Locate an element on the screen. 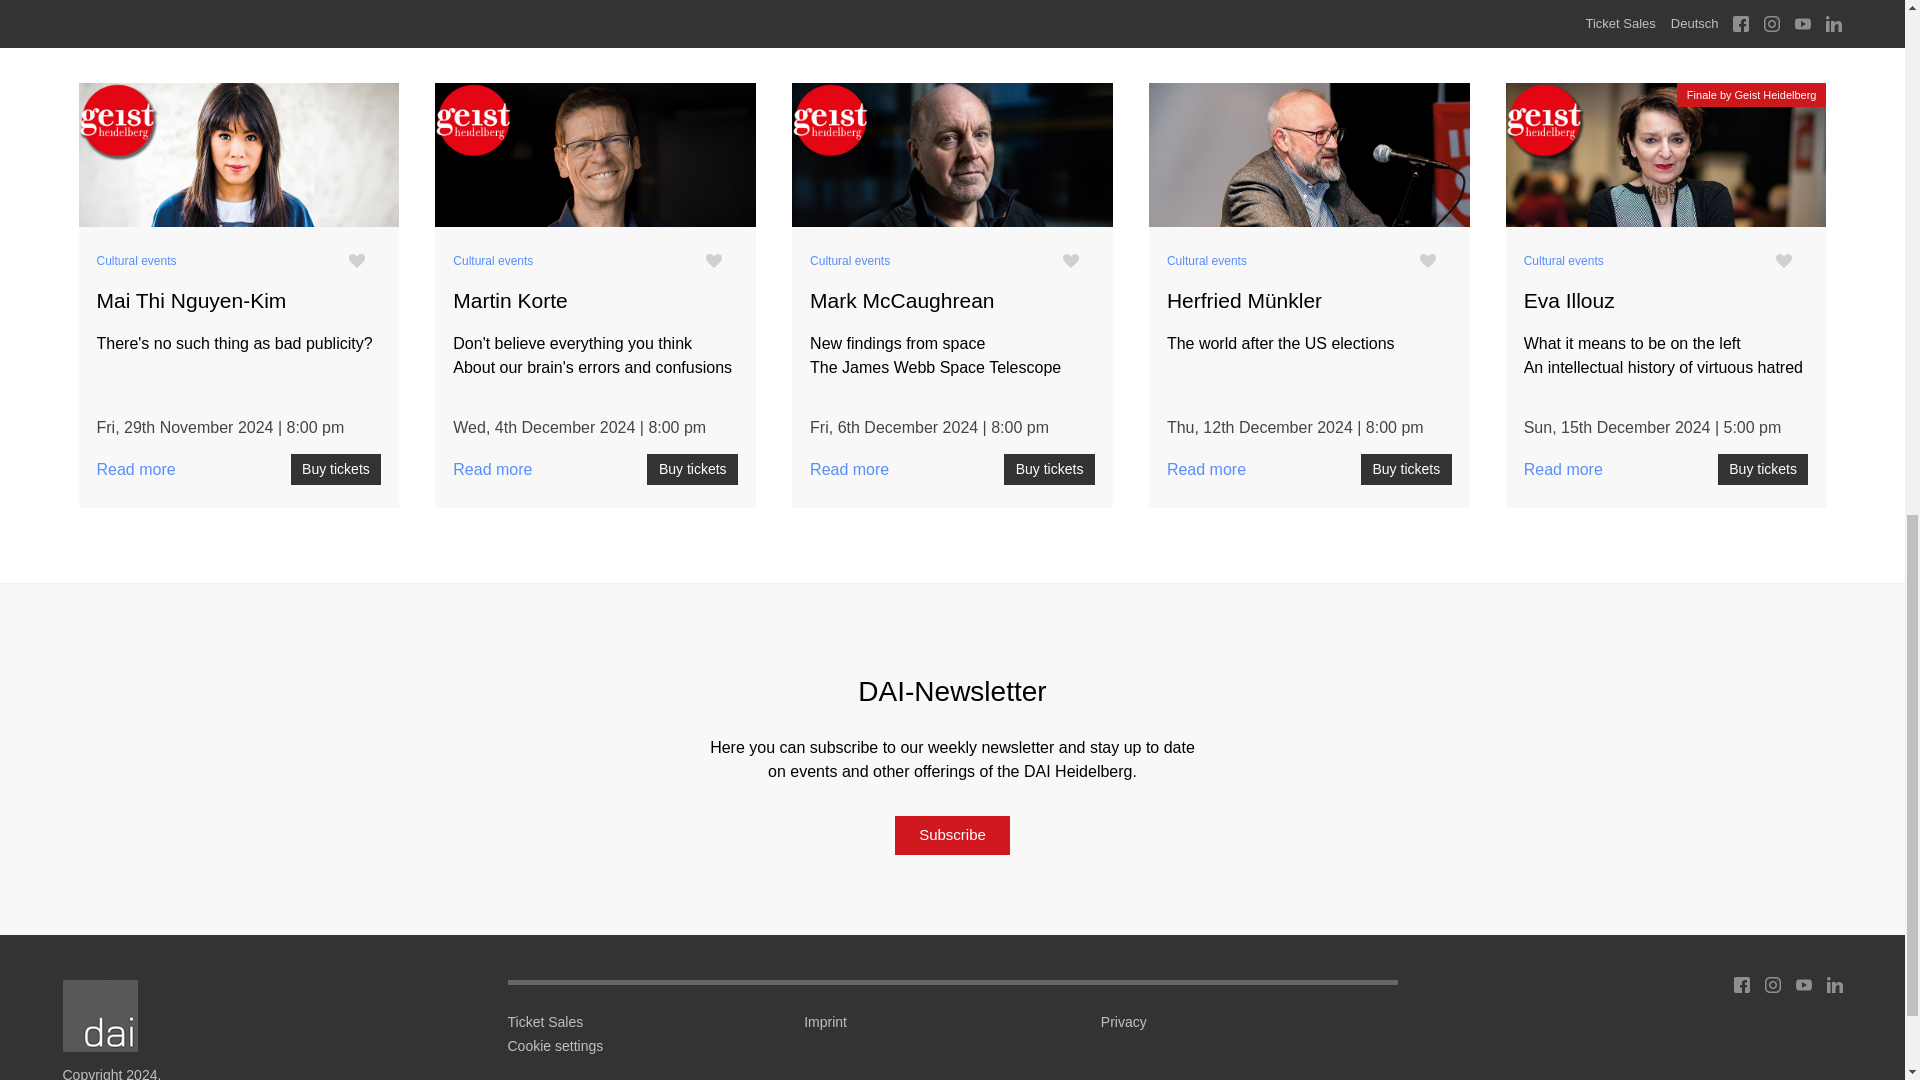 The image size is (1920, 1080). Read more is located at coordinates (596, 159).